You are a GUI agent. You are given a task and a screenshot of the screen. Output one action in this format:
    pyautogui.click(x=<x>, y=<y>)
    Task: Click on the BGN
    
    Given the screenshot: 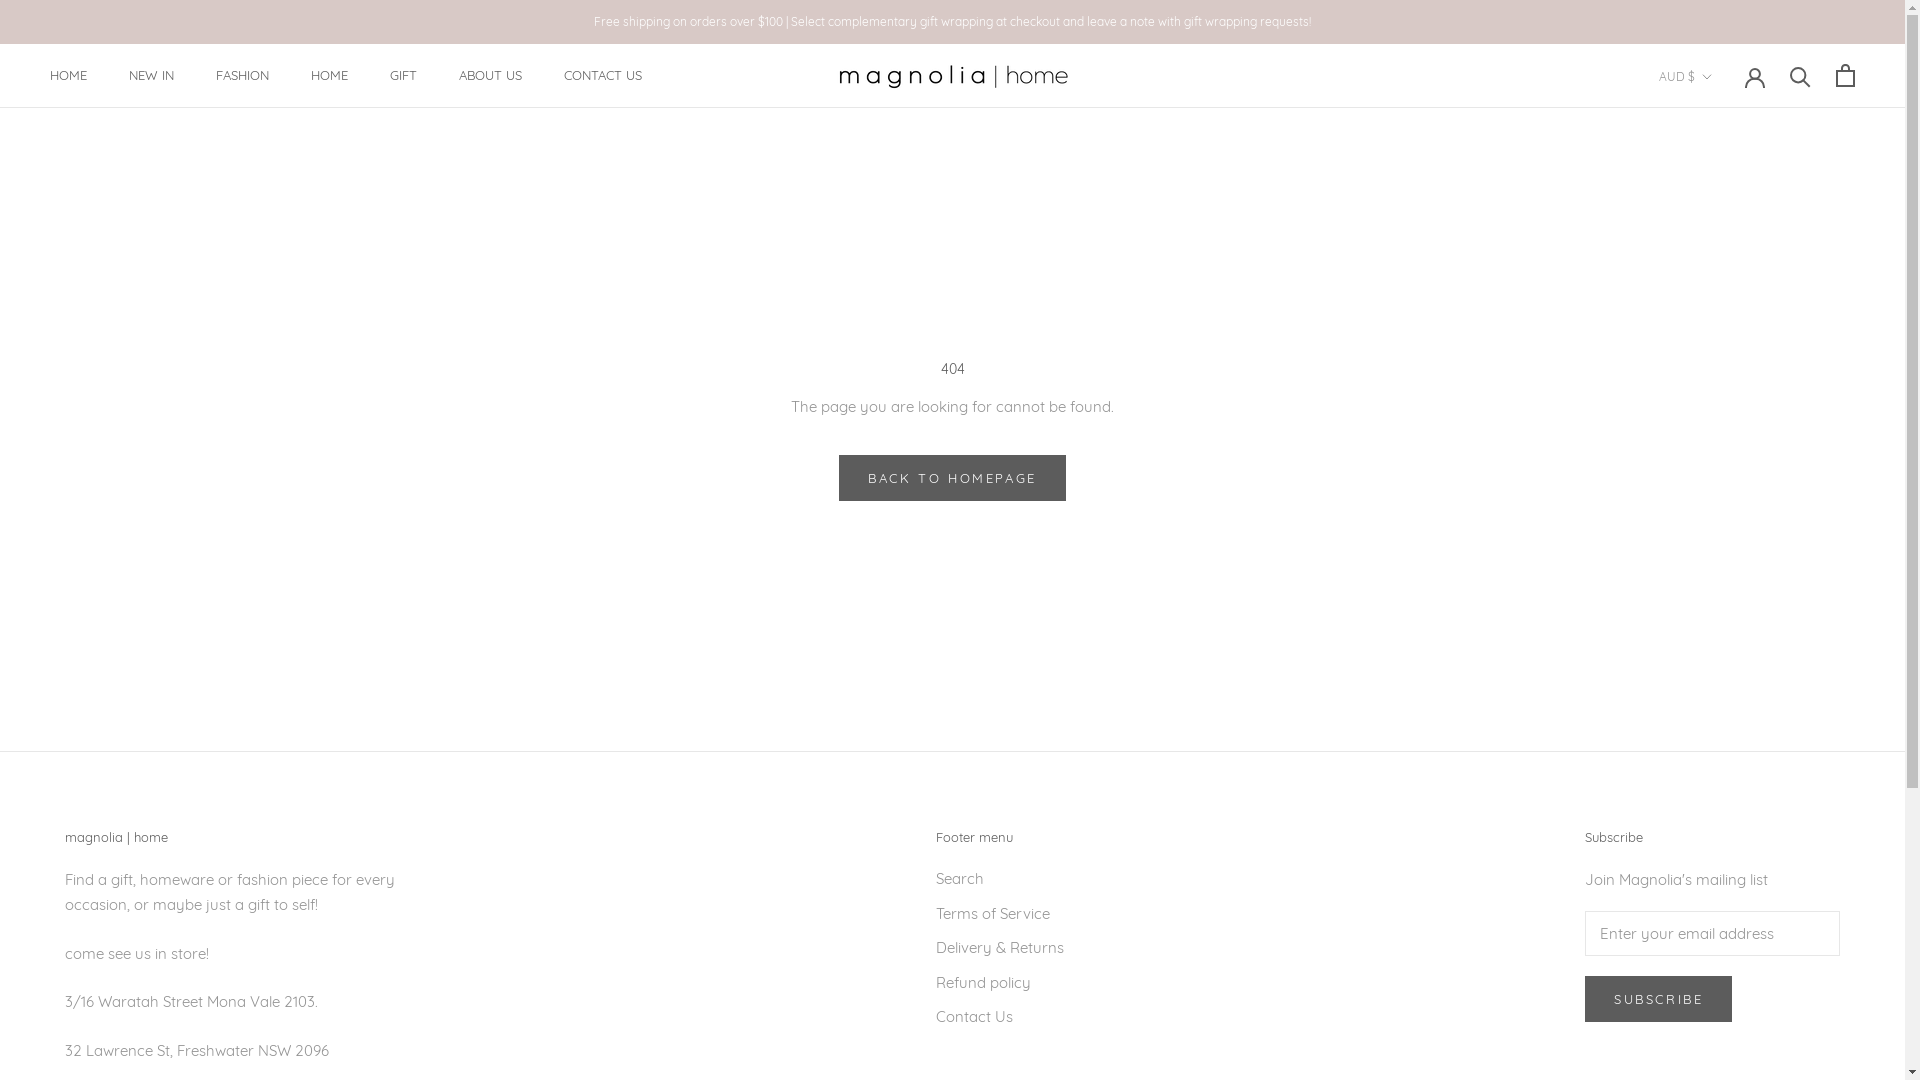 What is the action you would take?
    pyautogui.click(x=1718, y=450)
    